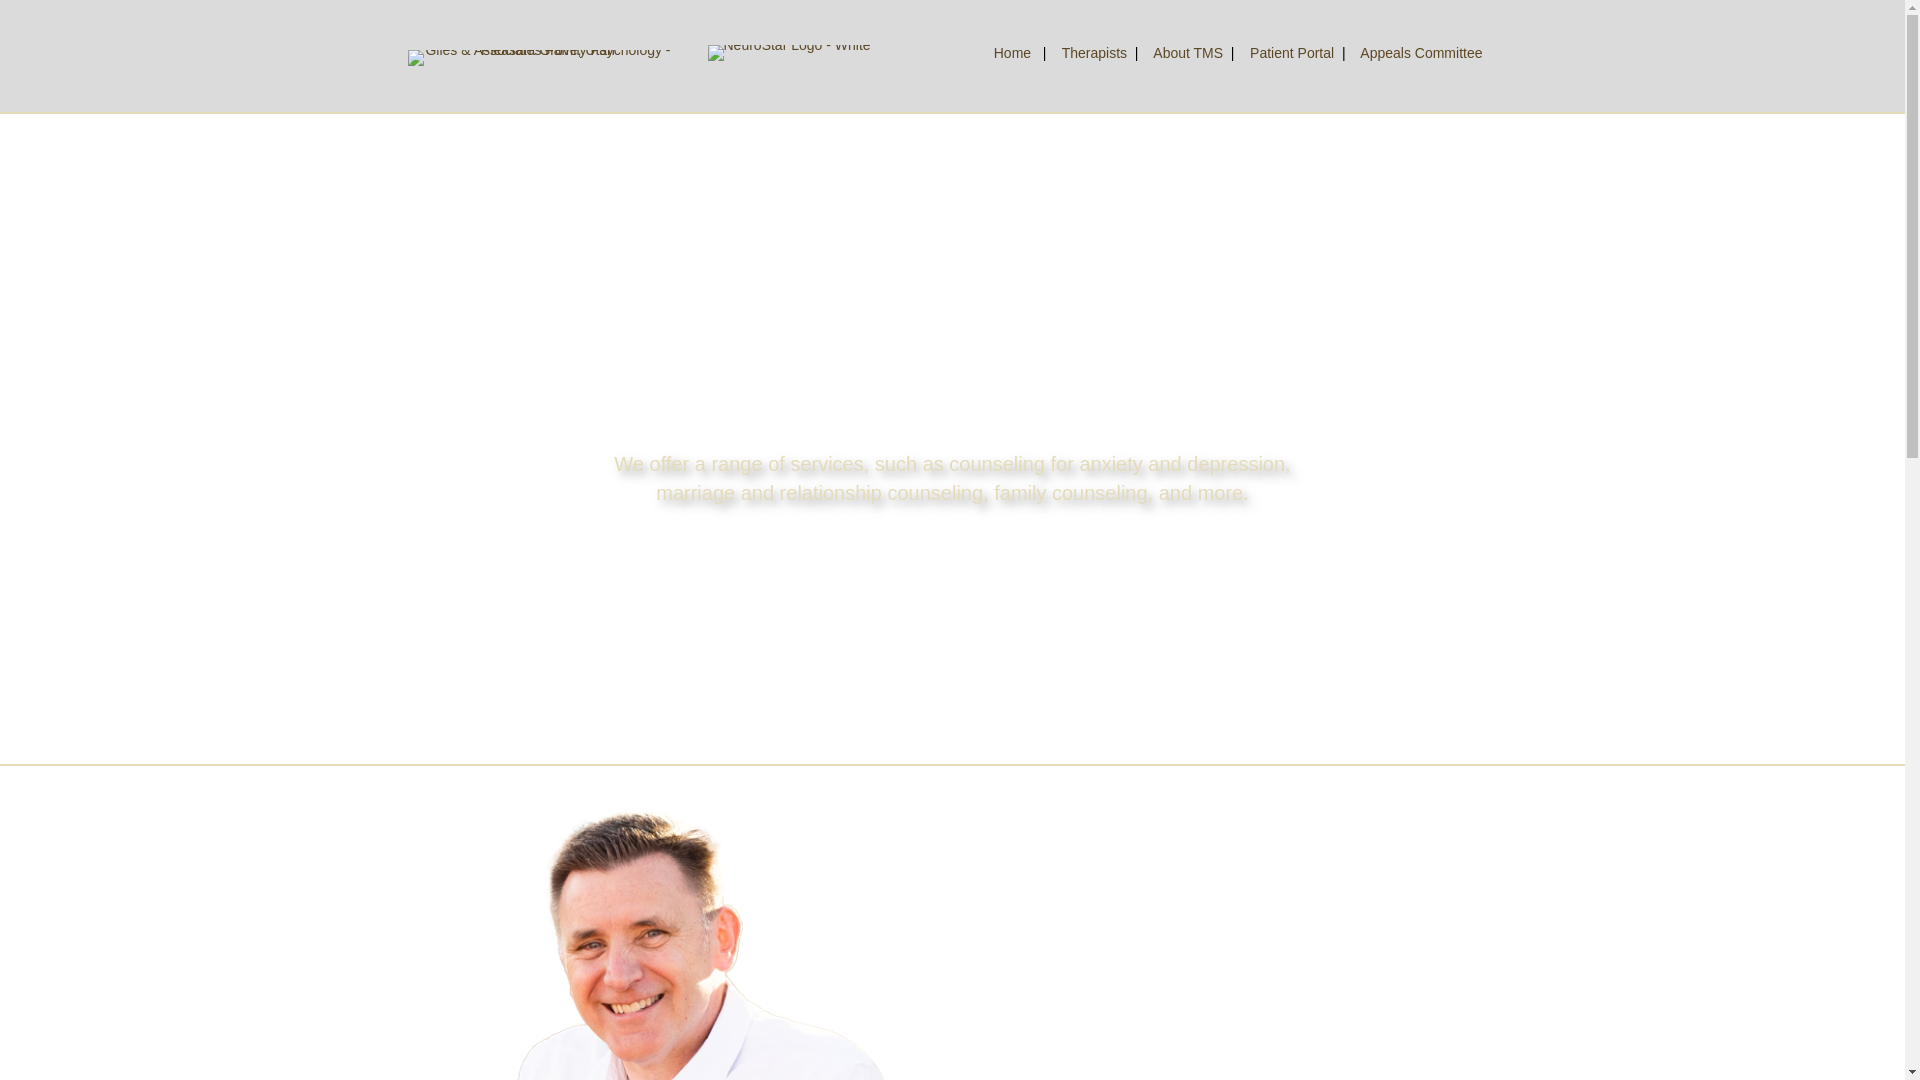  Describe the element at coordinates (1420, 52) in the screenshot. I see `Appeals Committee` at that location.